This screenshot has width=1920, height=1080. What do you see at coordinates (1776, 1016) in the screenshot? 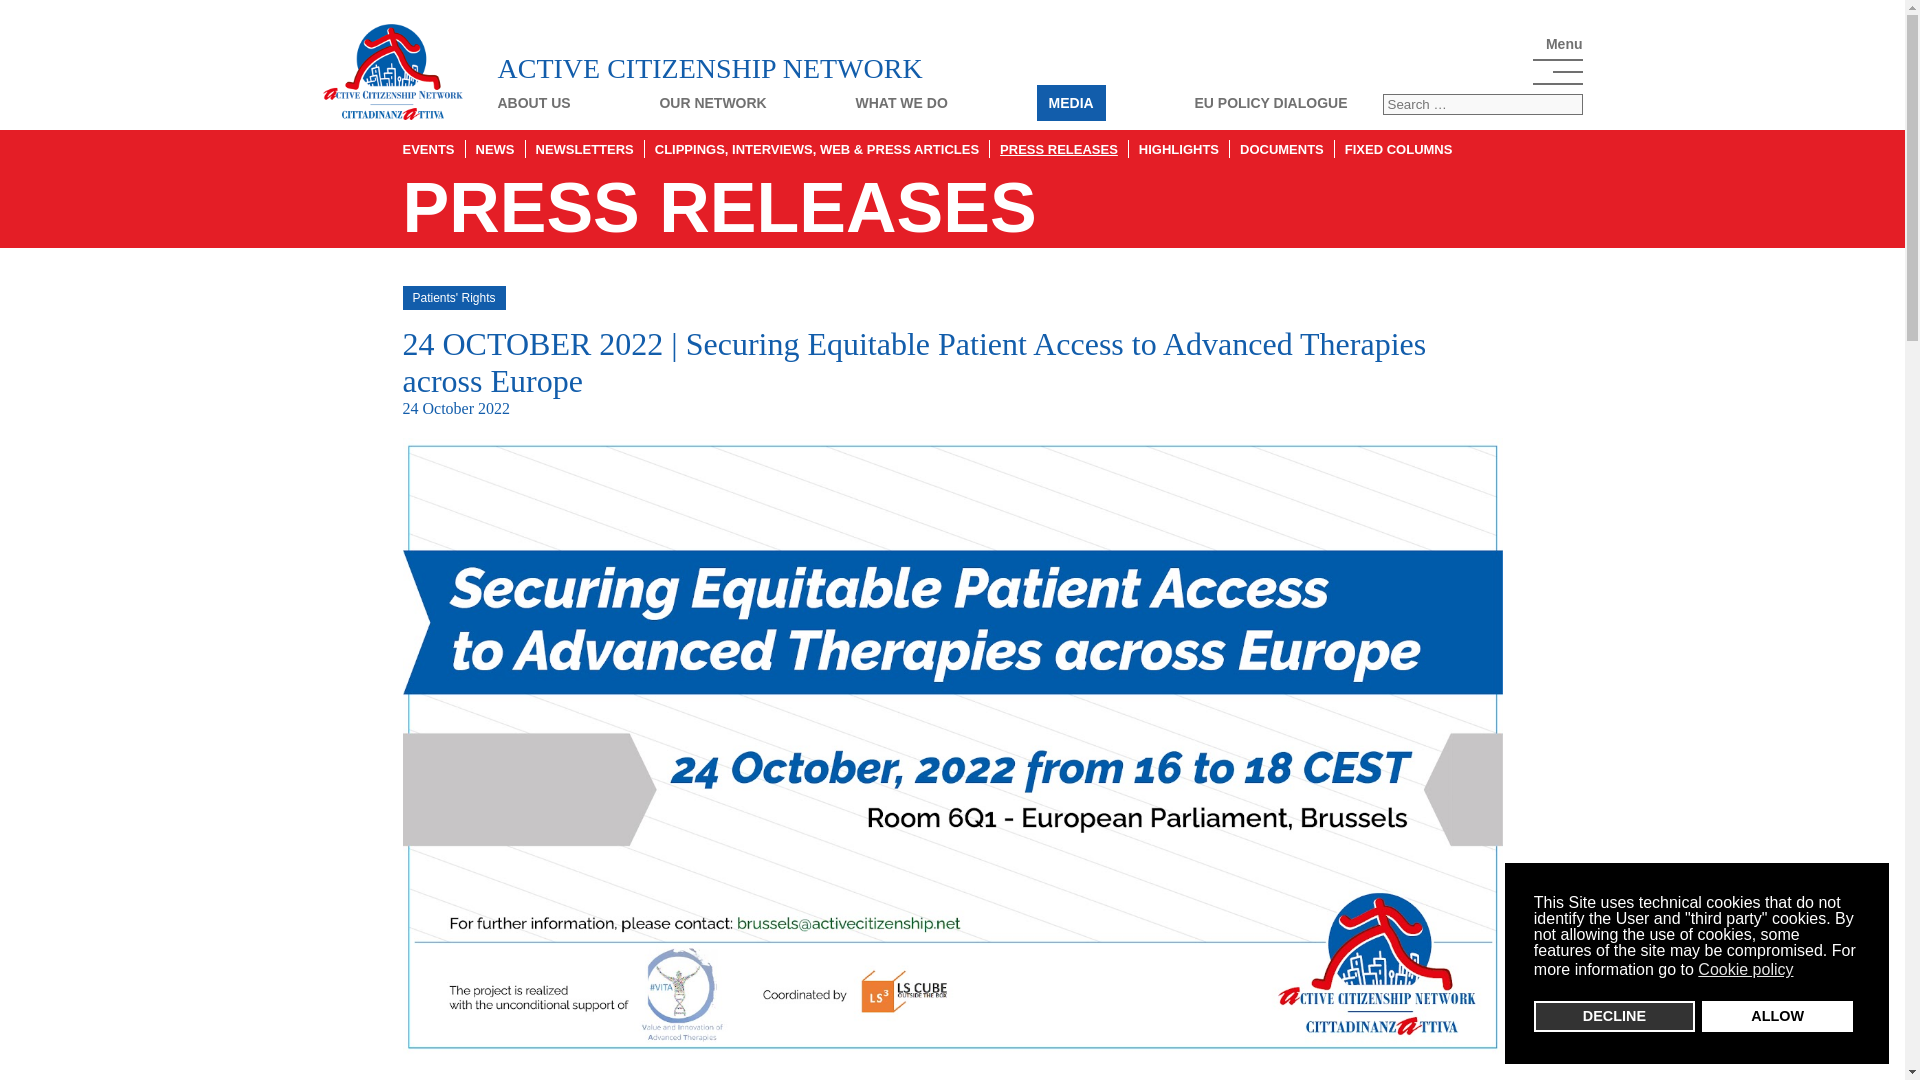
I see `ALLOW` at bounding box center [1776, 1016].